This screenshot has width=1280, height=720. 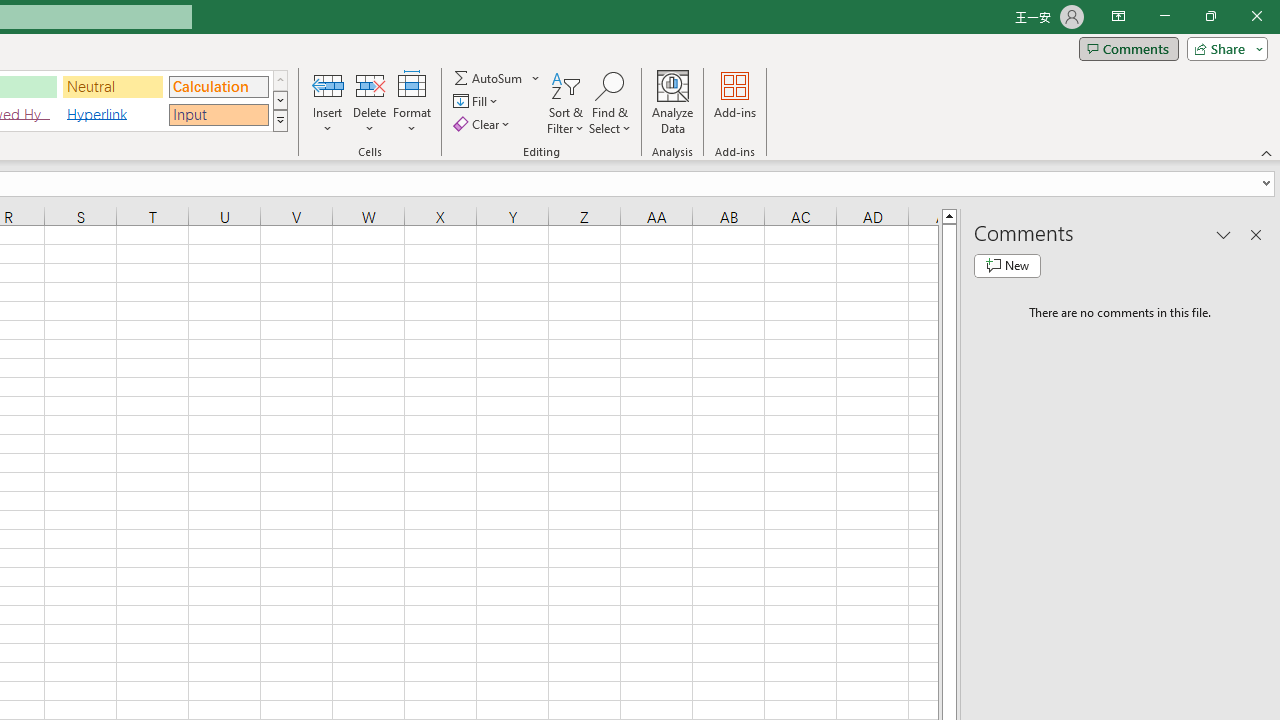 What do you see at coordinates (566, 102) in the screenshot?
I see `Sort & Filter` at bounding box center [566, 102].